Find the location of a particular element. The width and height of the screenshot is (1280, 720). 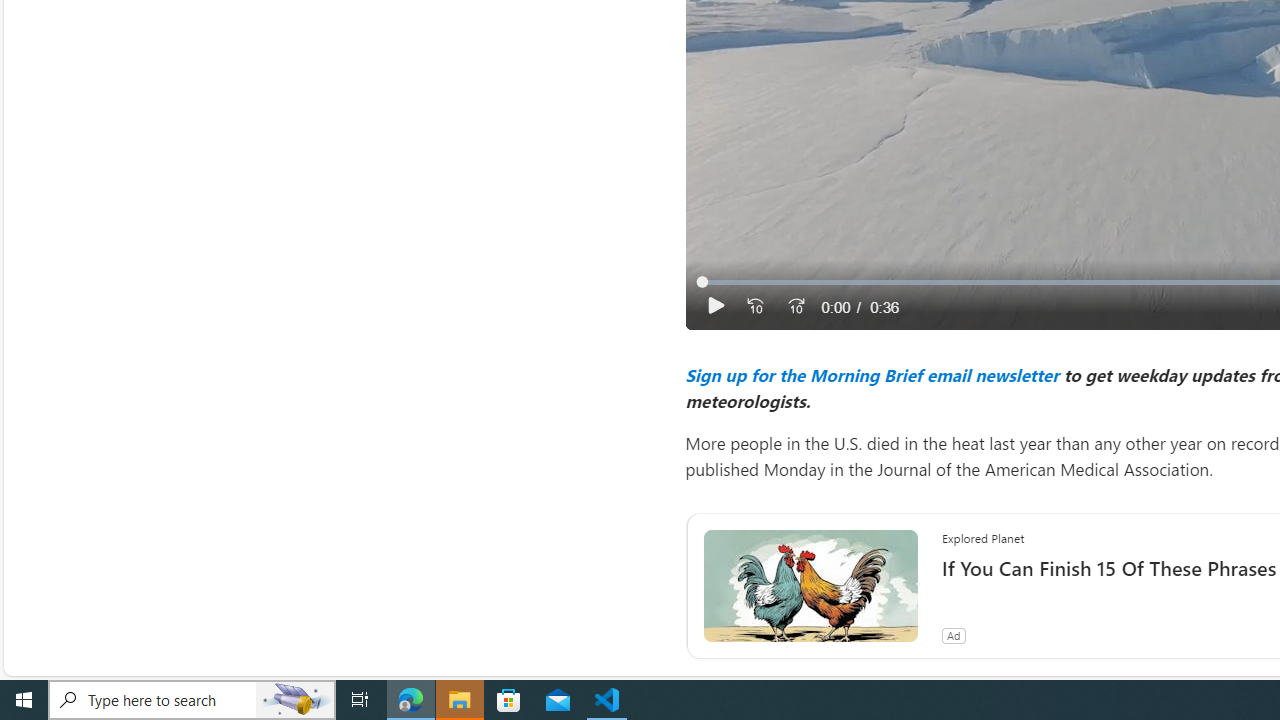

Sign up for the Morning Brief email newsletter is located at coordinates (871, 374).